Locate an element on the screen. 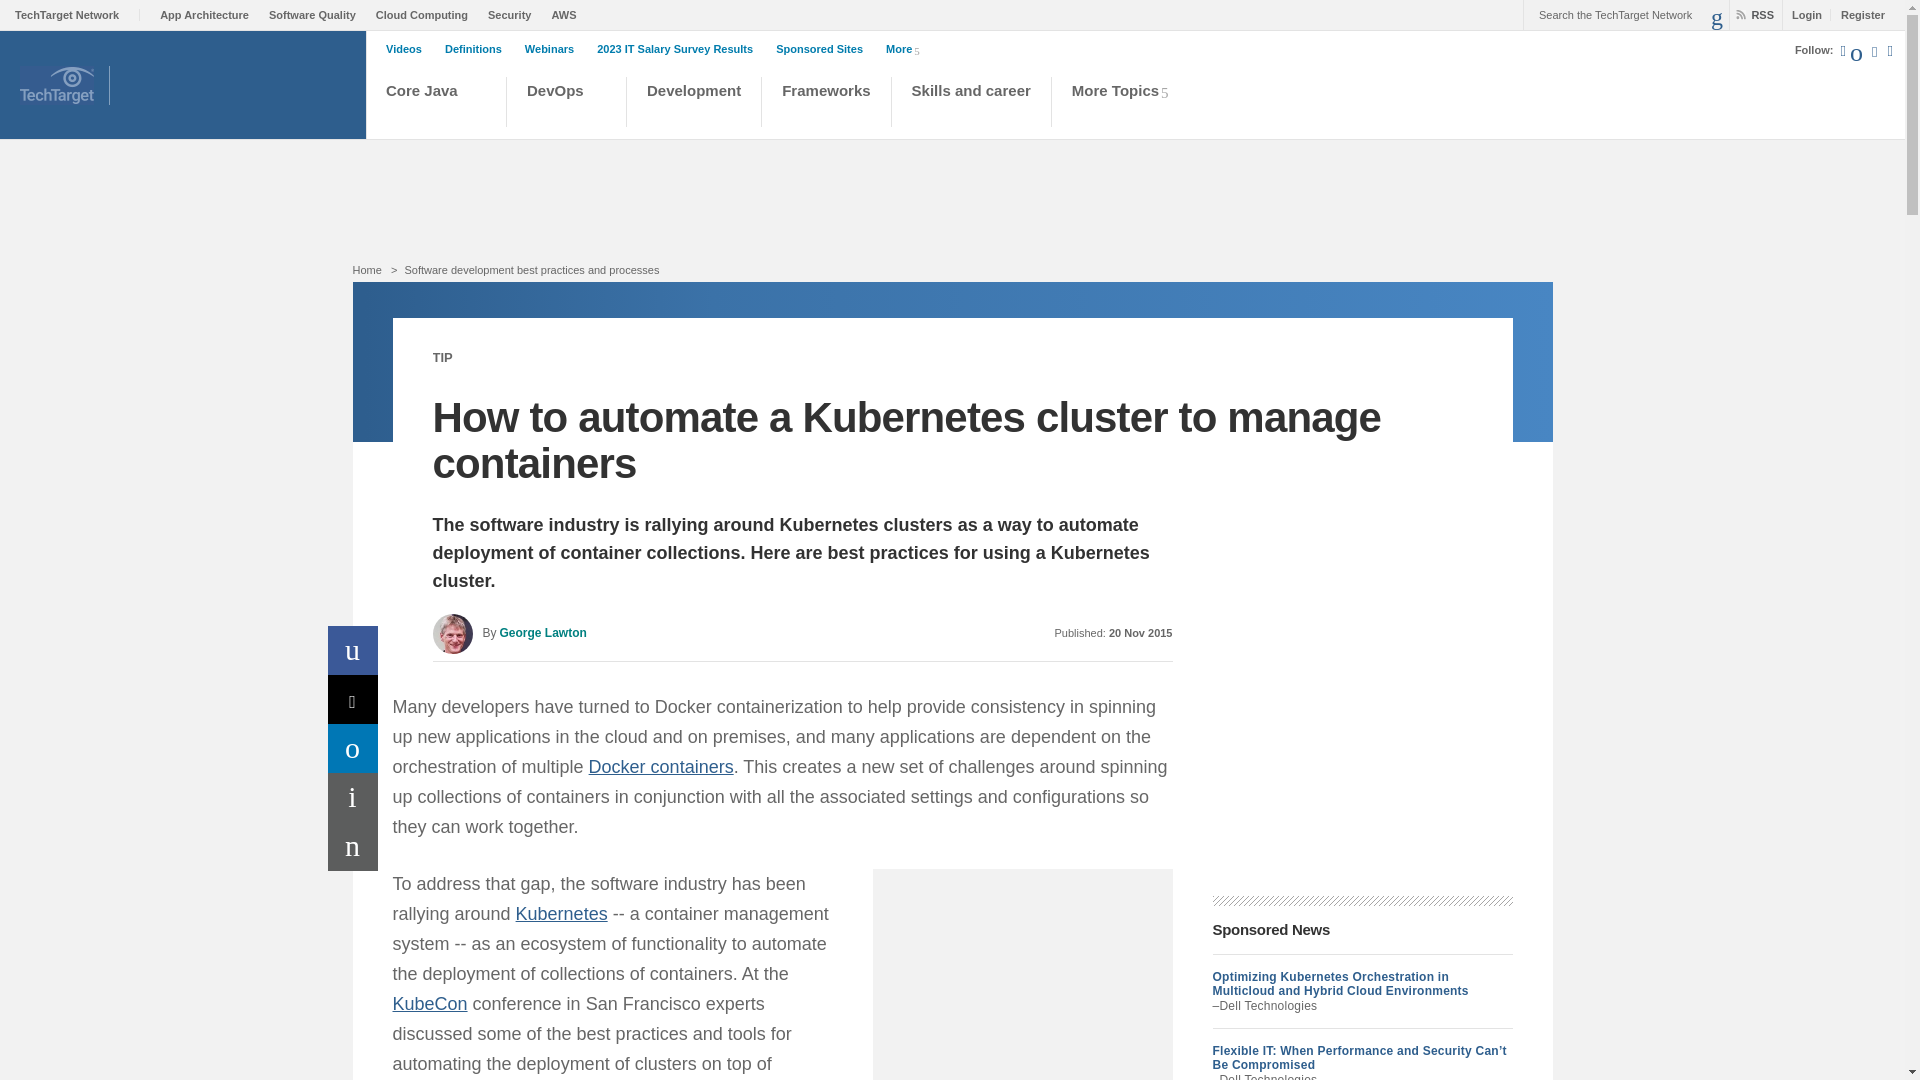 The height and width of the screenshot is (1080, 1920). Cloud Computing is located at coordinates (427, 14).